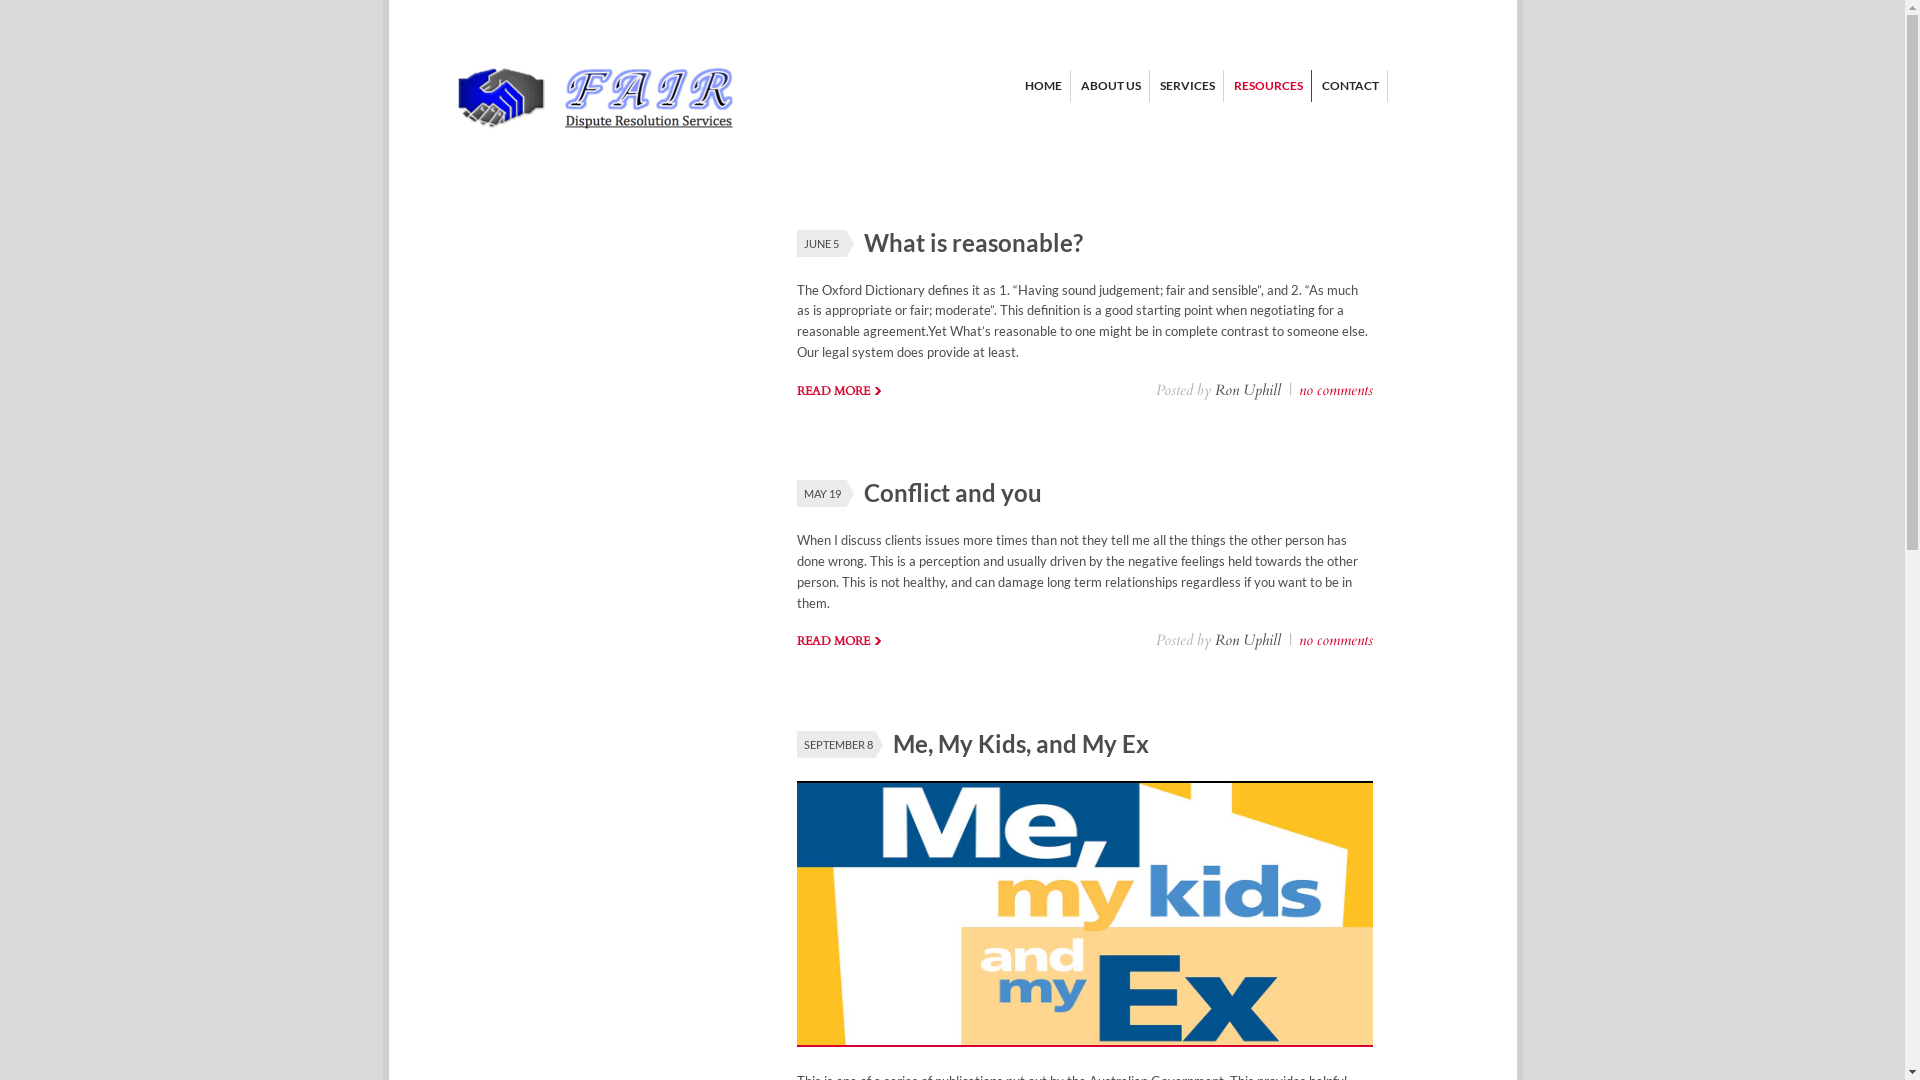  What do you see at coordinates (1335, 390) in the screenshot?
I see `no comments` at bounding box center [1335, 390].